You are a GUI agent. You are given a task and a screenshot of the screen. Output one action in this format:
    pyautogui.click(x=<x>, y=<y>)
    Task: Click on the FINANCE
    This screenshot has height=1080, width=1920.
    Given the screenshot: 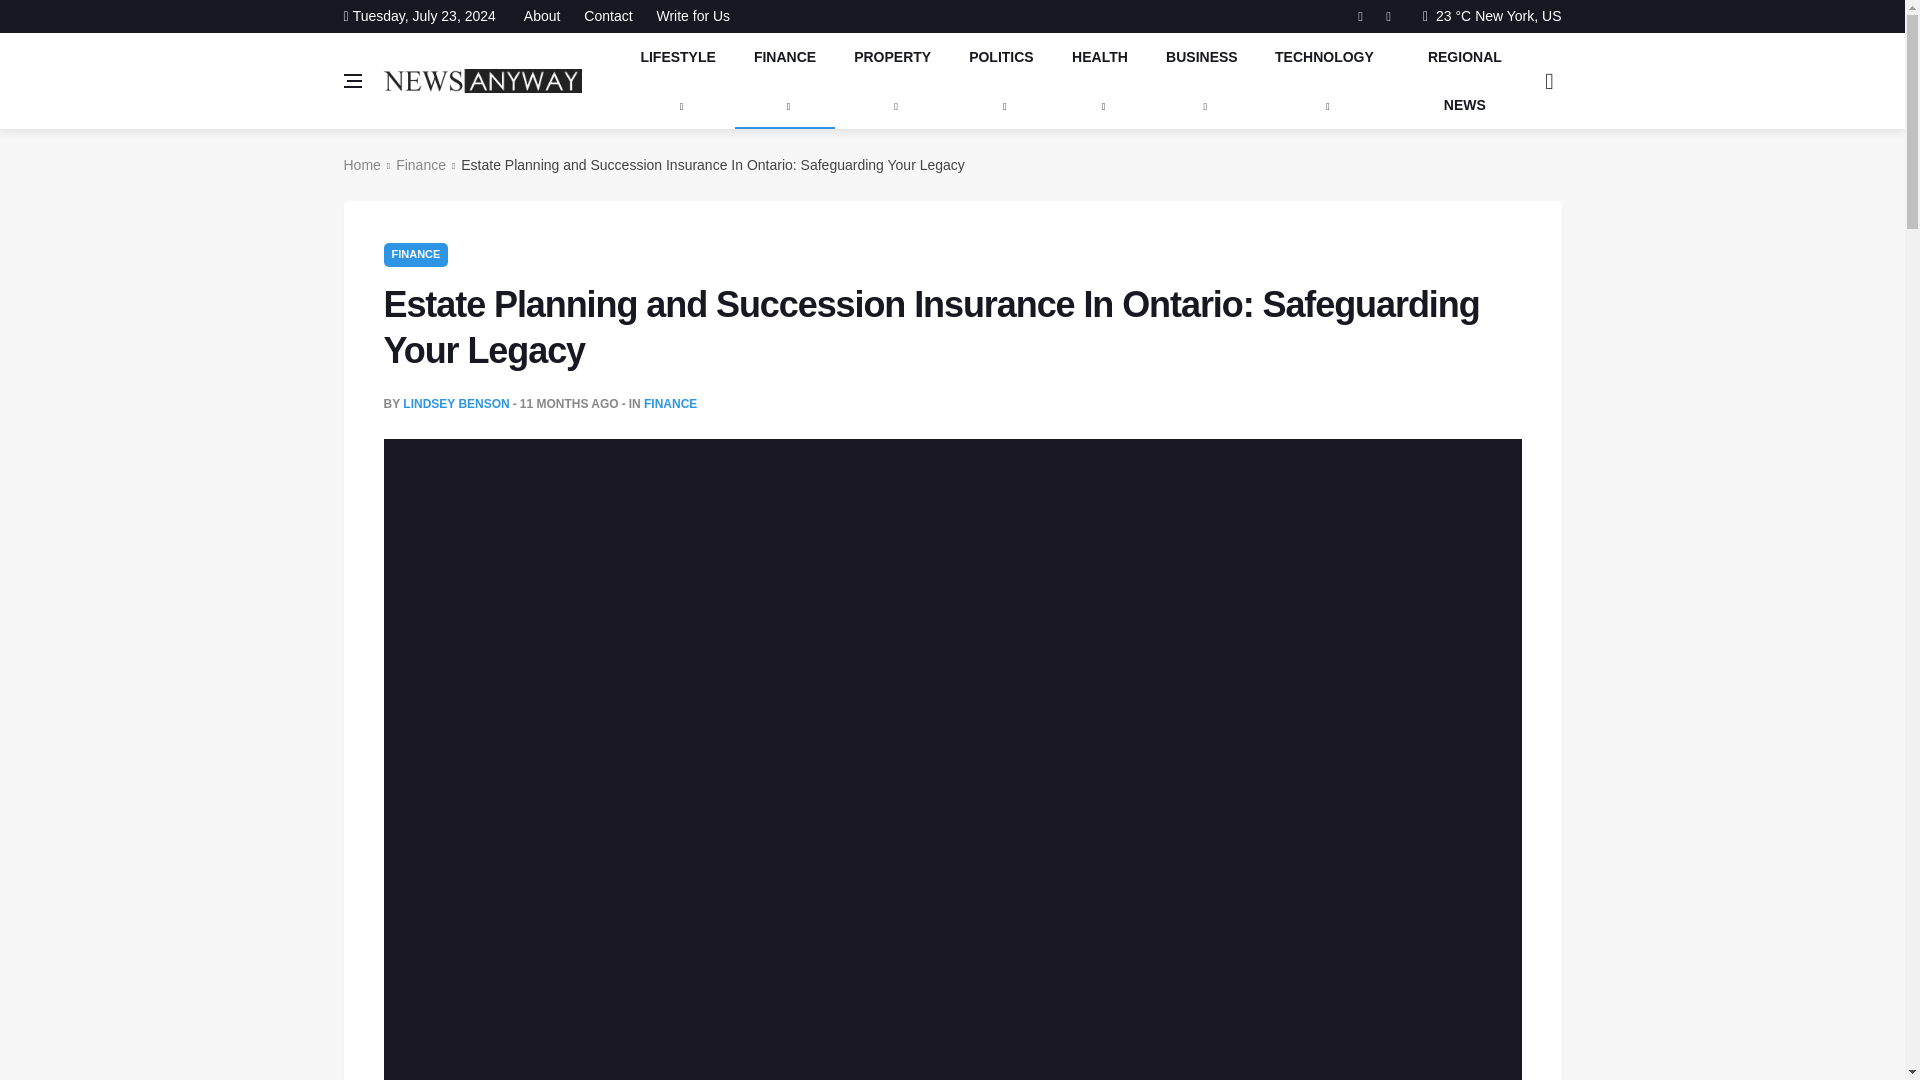 What is the action you would take?
    pyautogui.click(x=785, y=80)
    